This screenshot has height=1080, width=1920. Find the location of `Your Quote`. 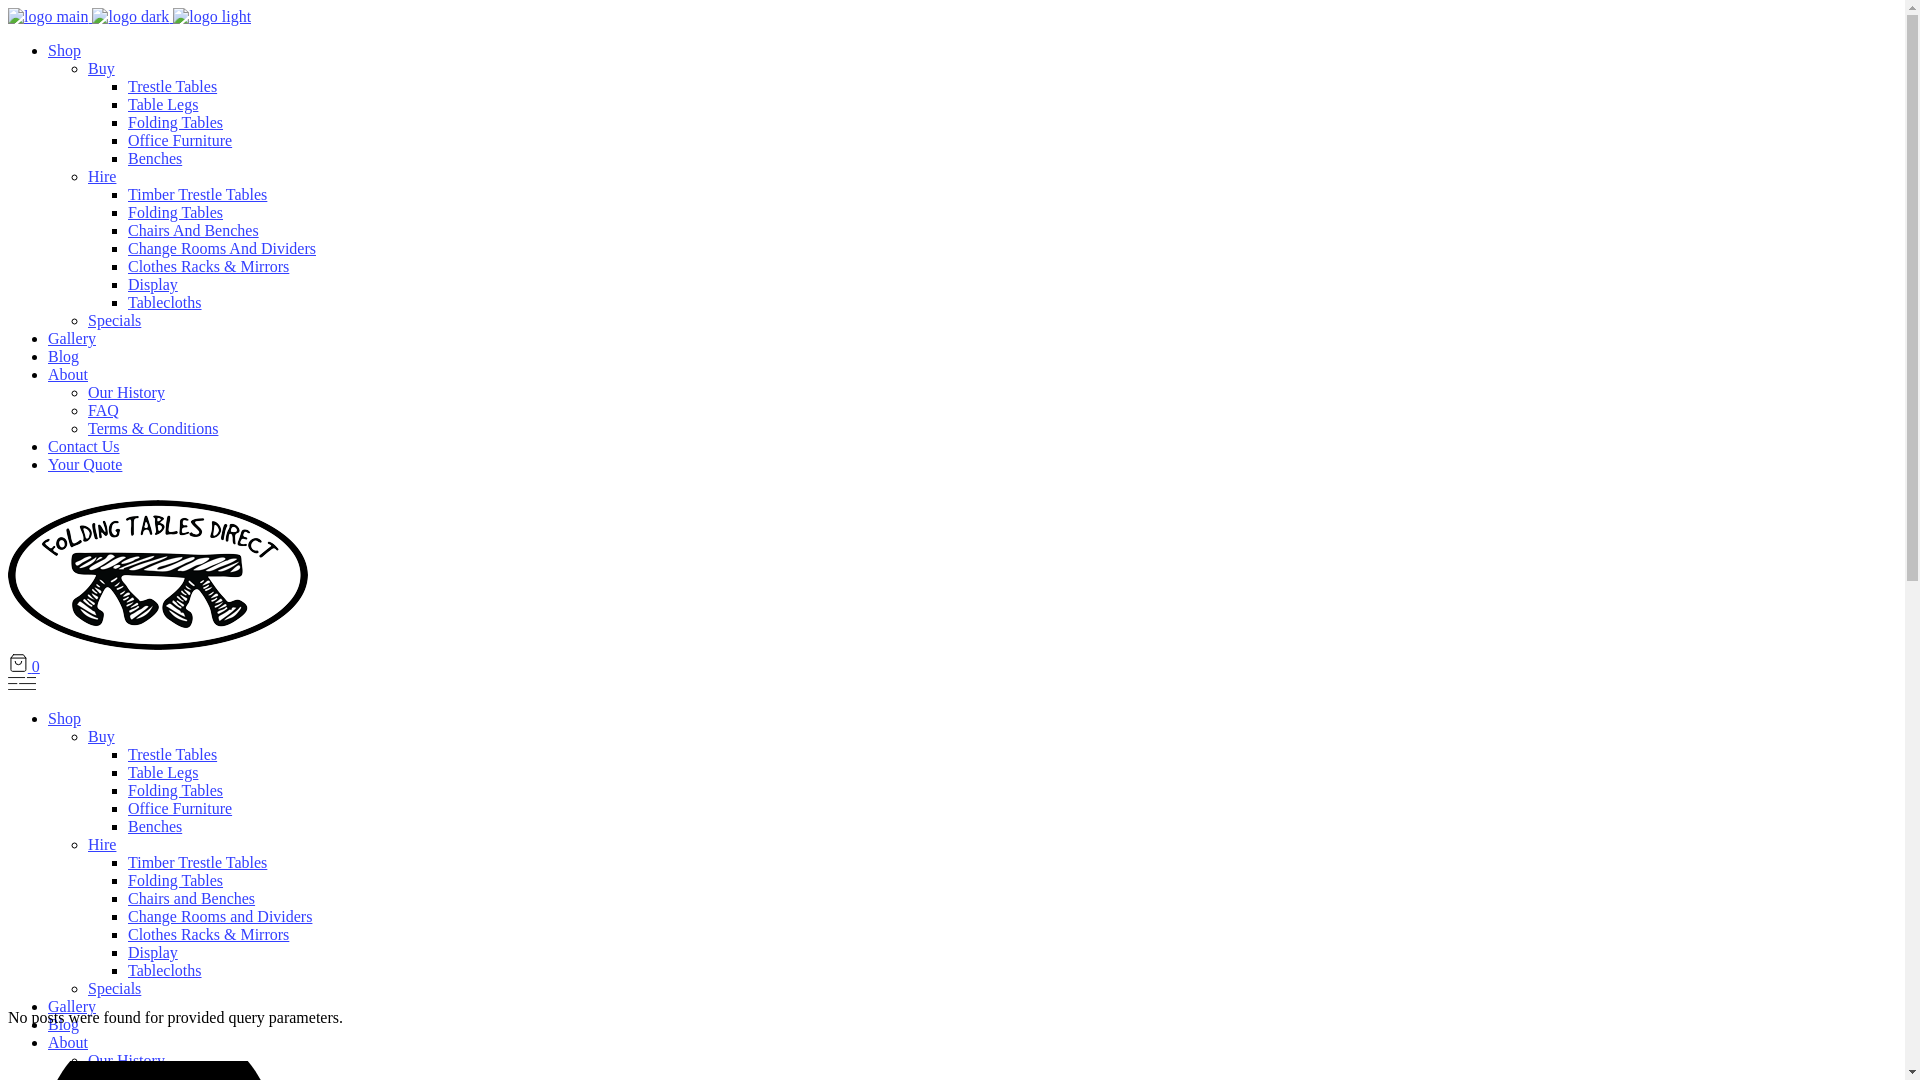

Your Quote is located at coordinates (85, 464).